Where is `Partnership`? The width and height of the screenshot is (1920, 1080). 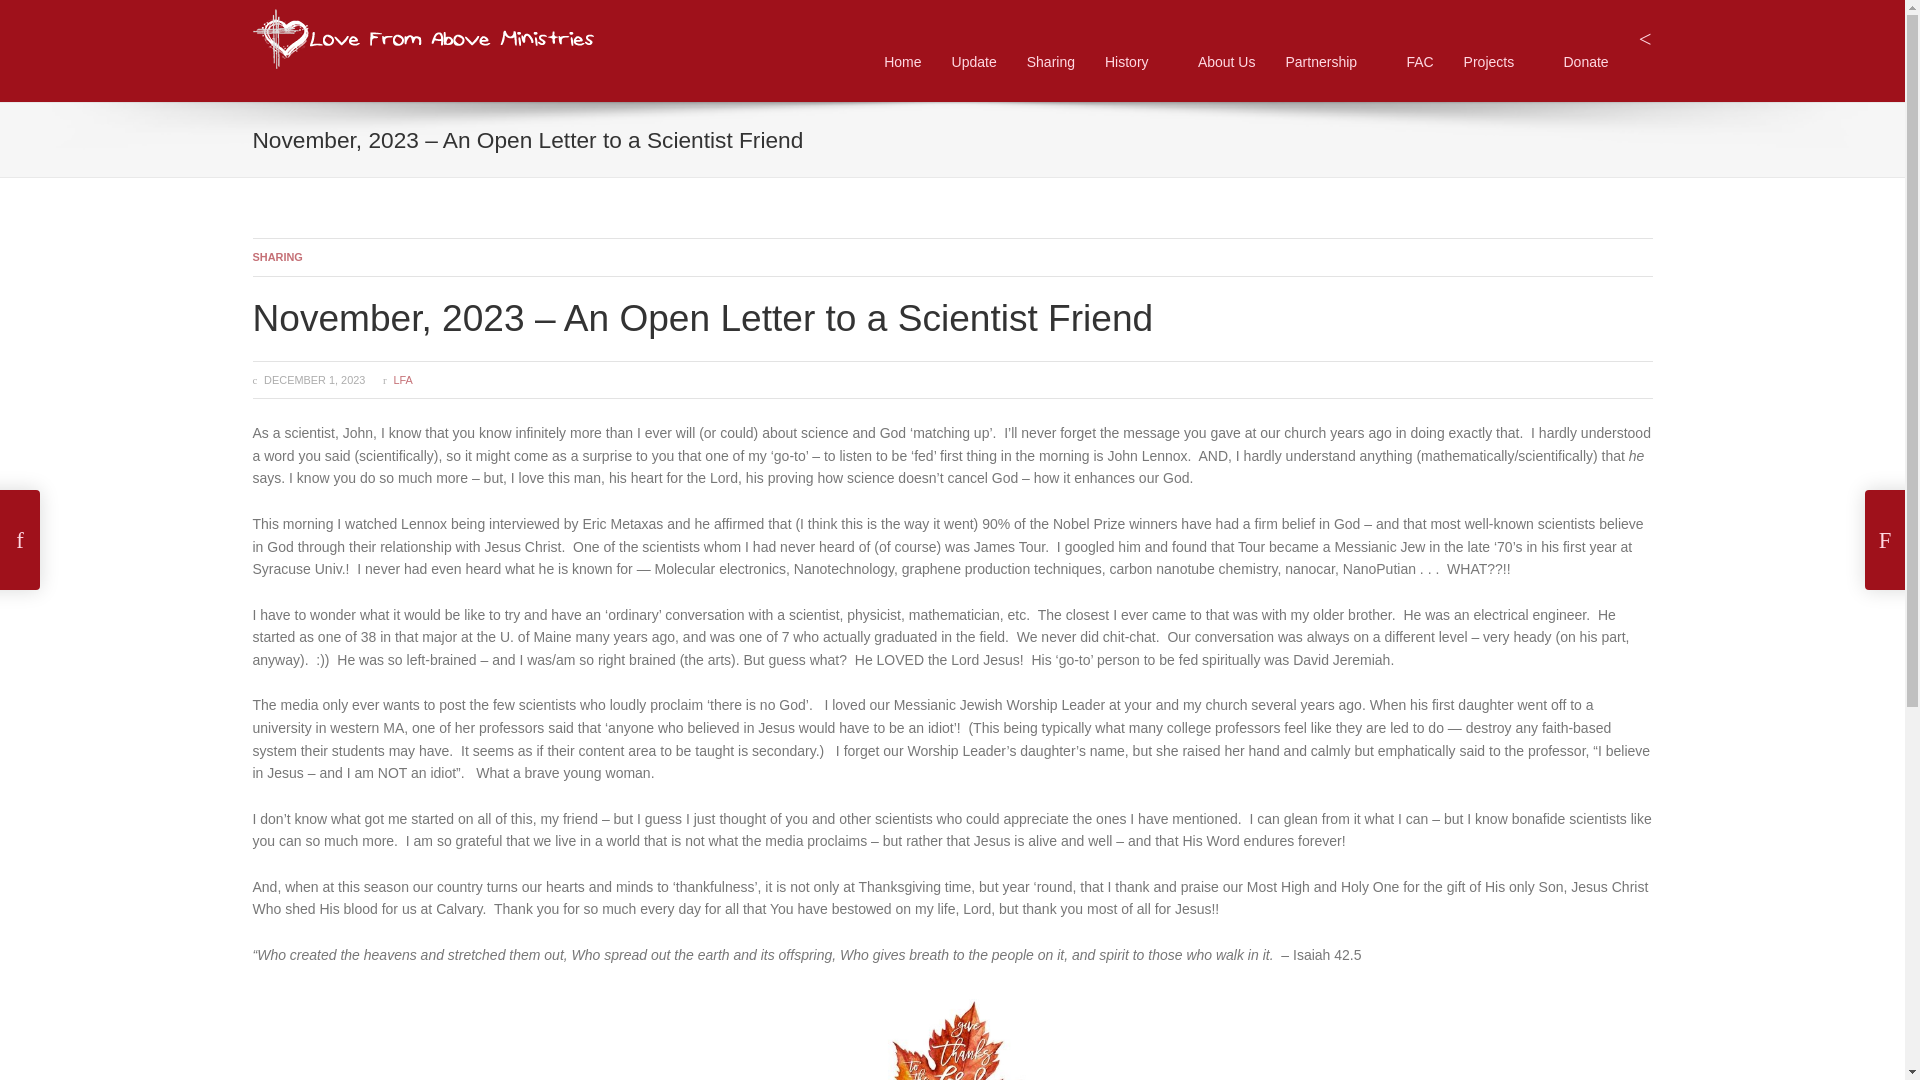
Partnership is located at coordinates (1330, 62).